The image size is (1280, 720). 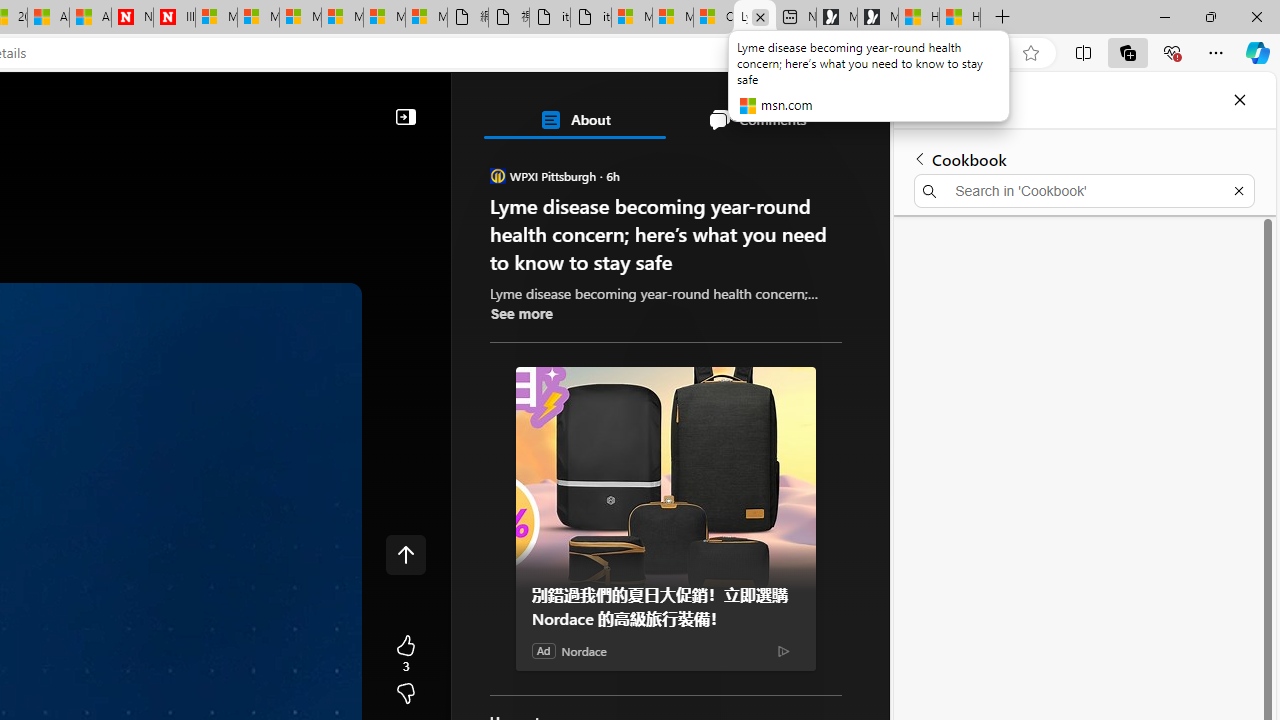 What do you see at coordinates (406, 654) in the screenshot?
I see `3 Like` at bounding box center [406, 654].